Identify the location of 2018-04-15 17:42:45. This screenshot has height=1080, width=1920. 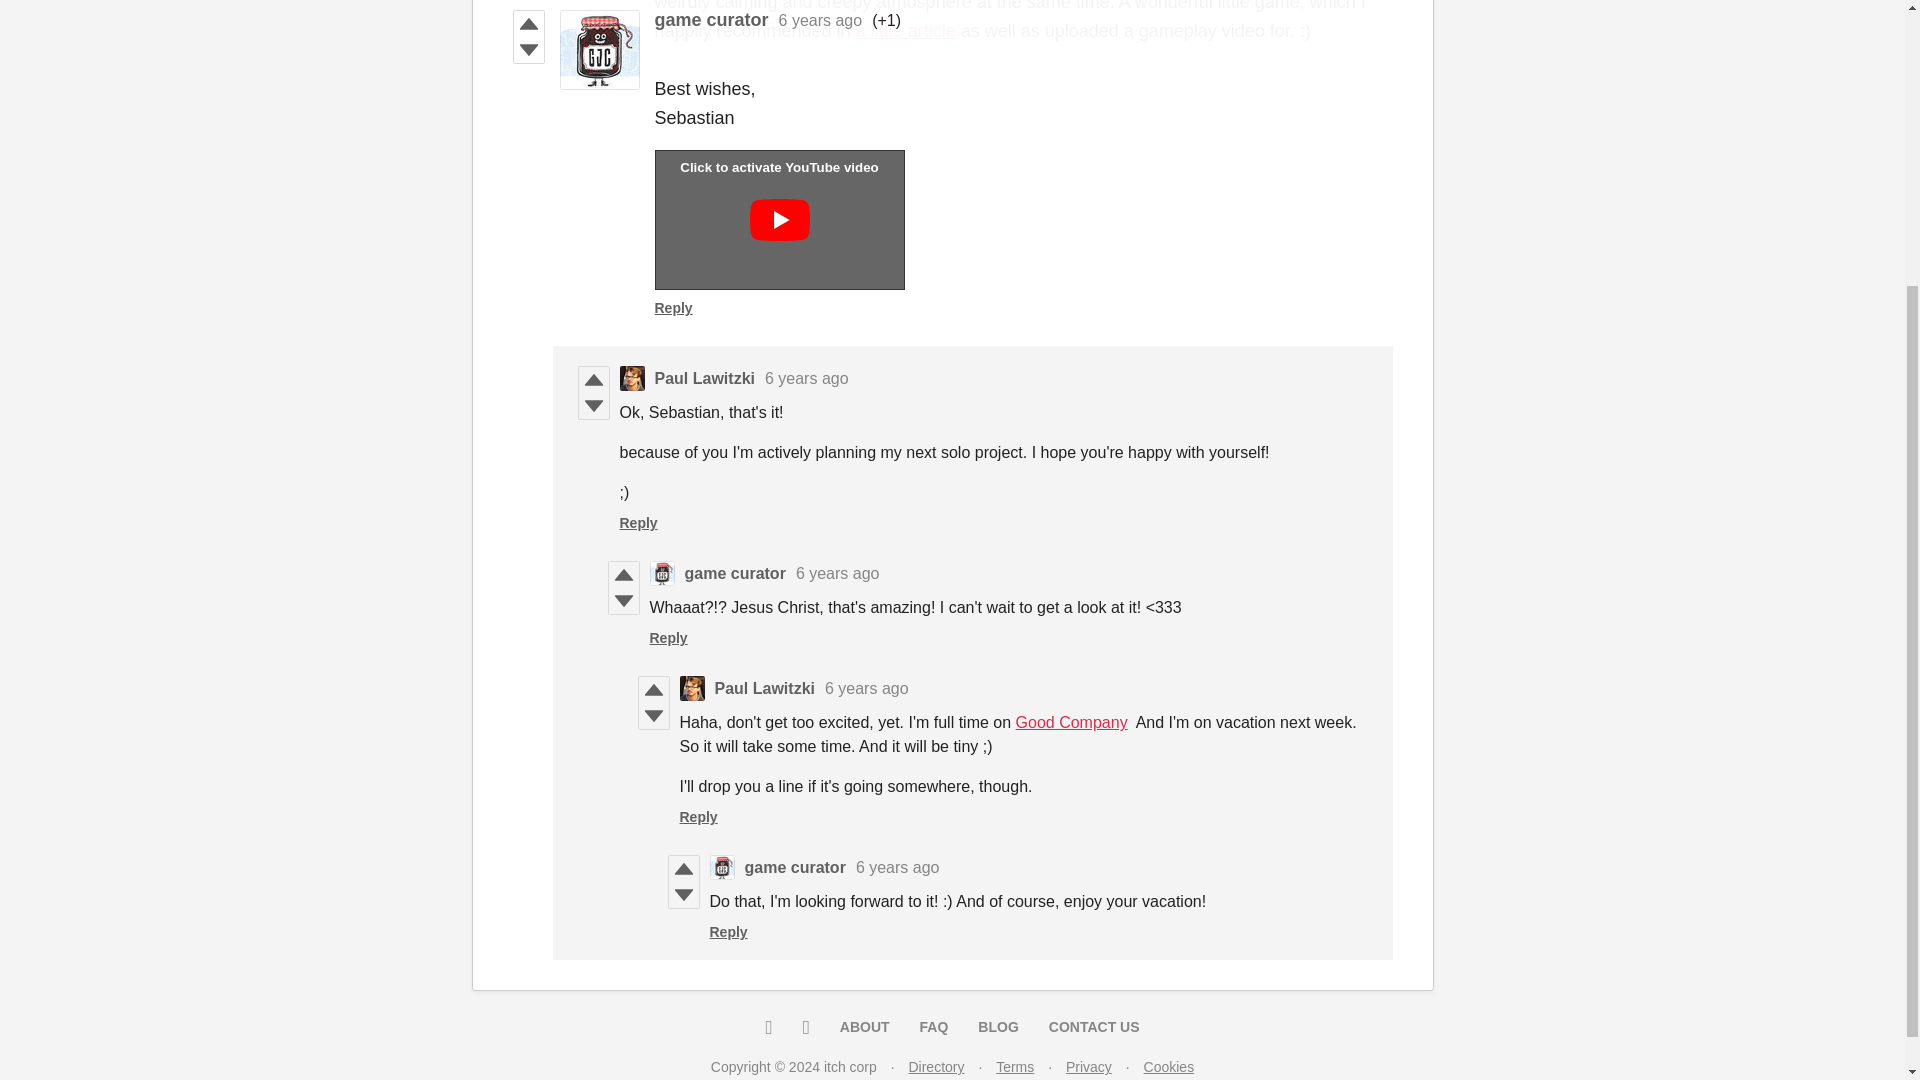
(898, 866).